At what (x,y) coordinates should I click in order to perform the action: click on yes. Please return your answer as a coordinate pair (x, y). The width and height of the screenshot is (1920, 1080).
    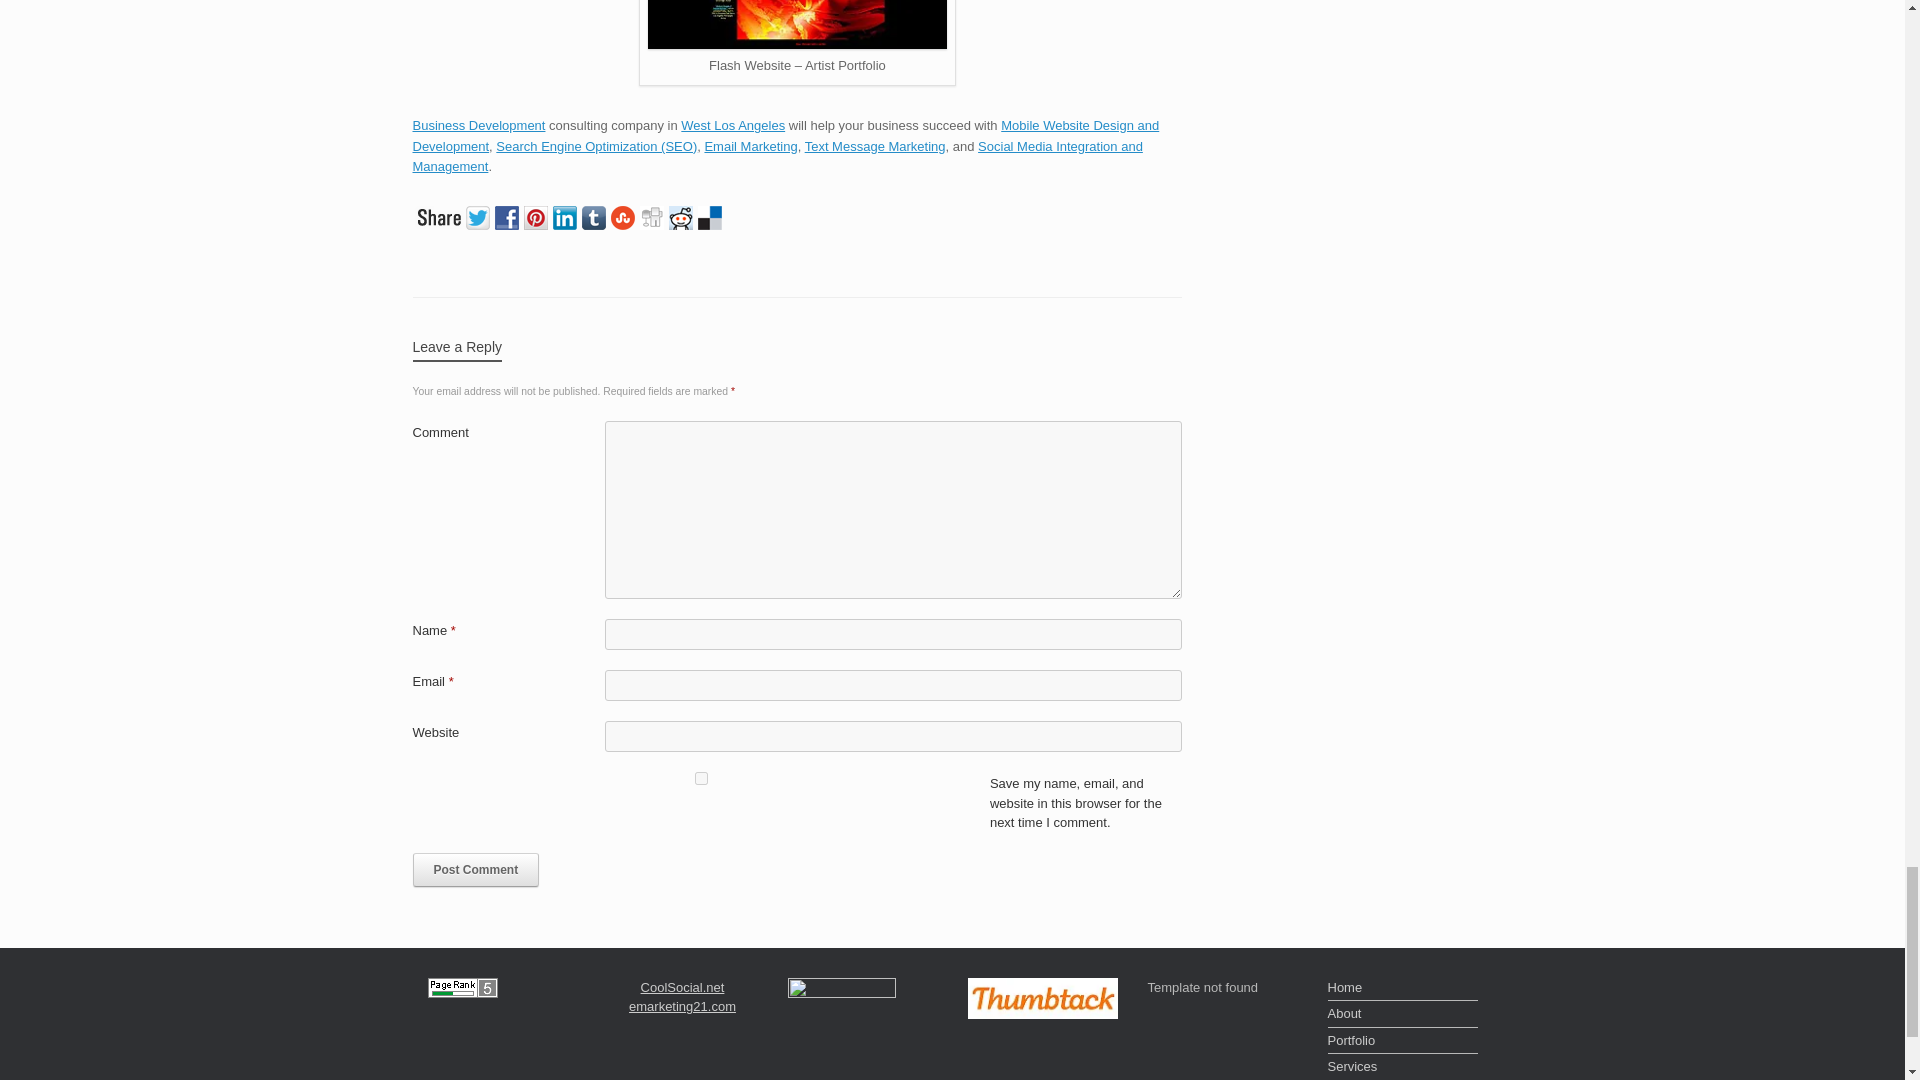
    Looking at the image, I should click on (700, 778).